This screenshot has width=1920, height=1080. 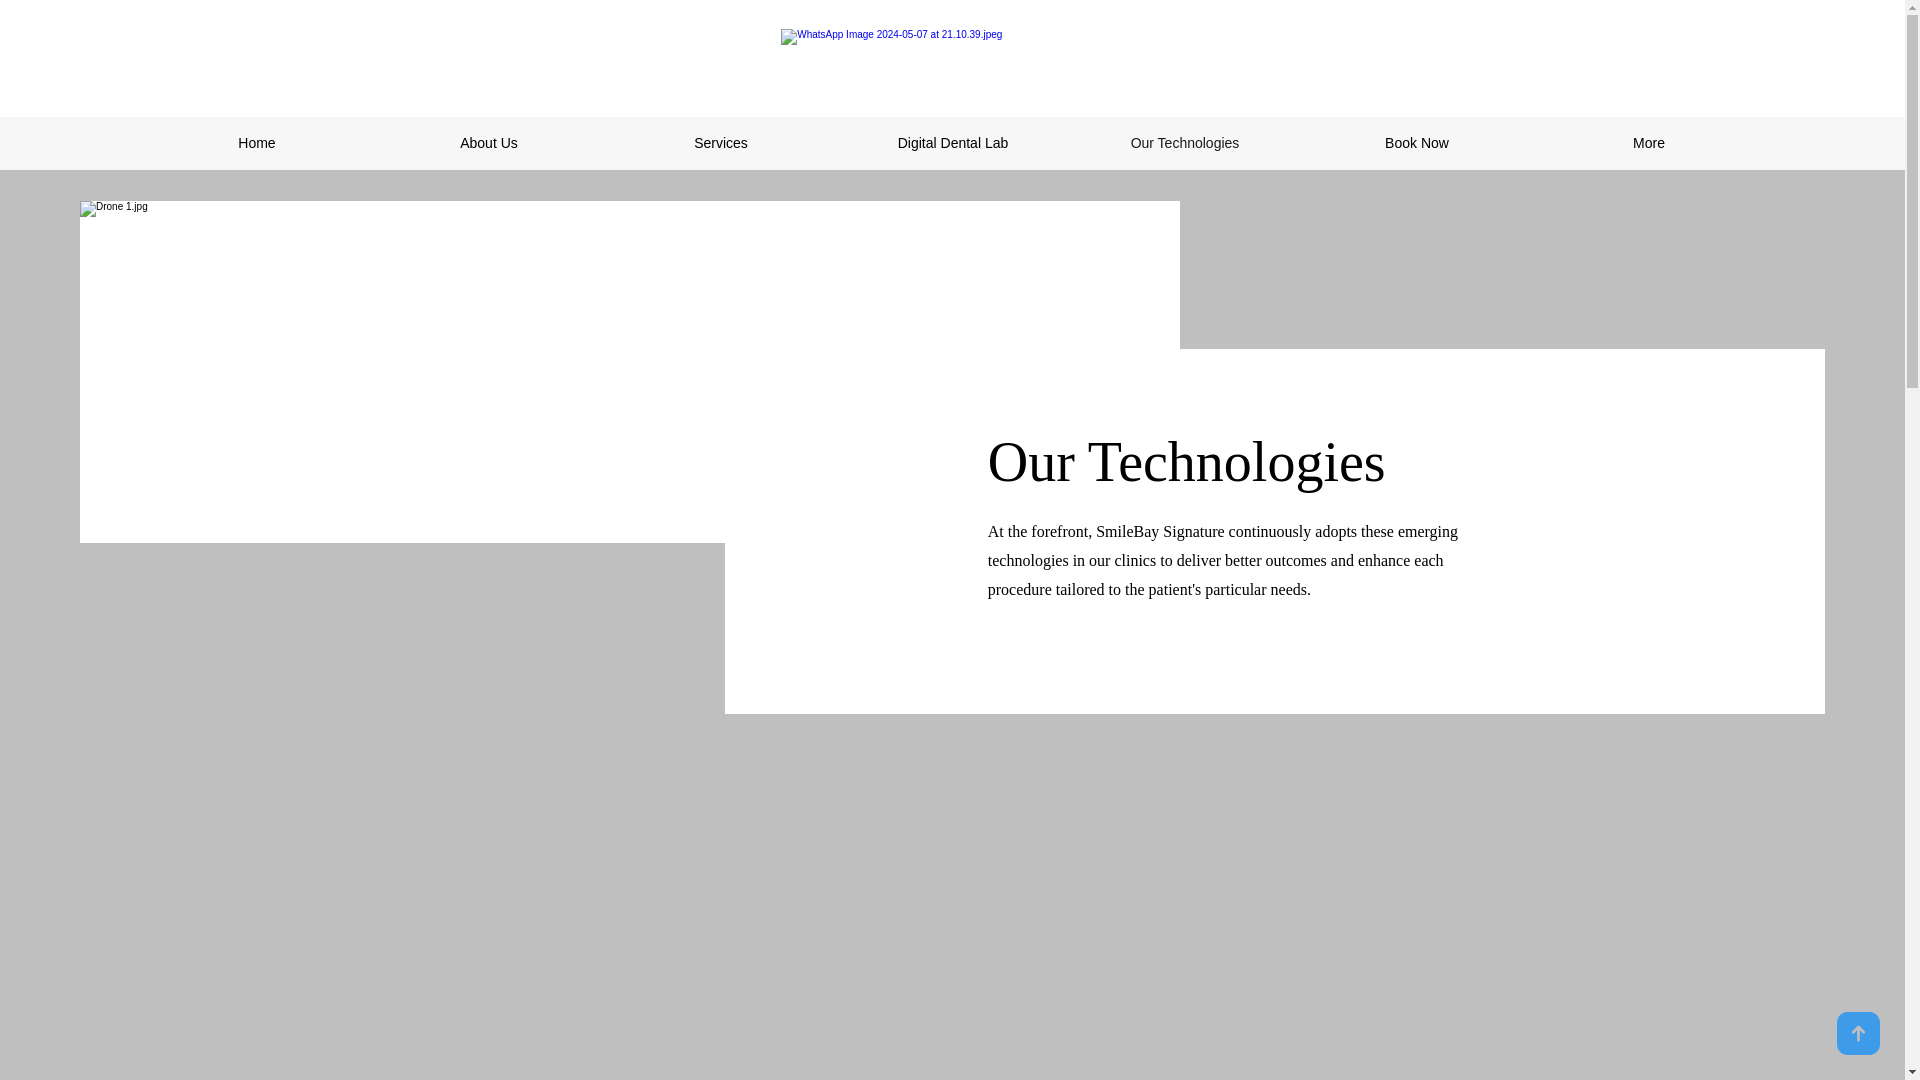 I want to click on SmileBay-Signature-Logo-Advance-Implant., so click(x=960, y=66).